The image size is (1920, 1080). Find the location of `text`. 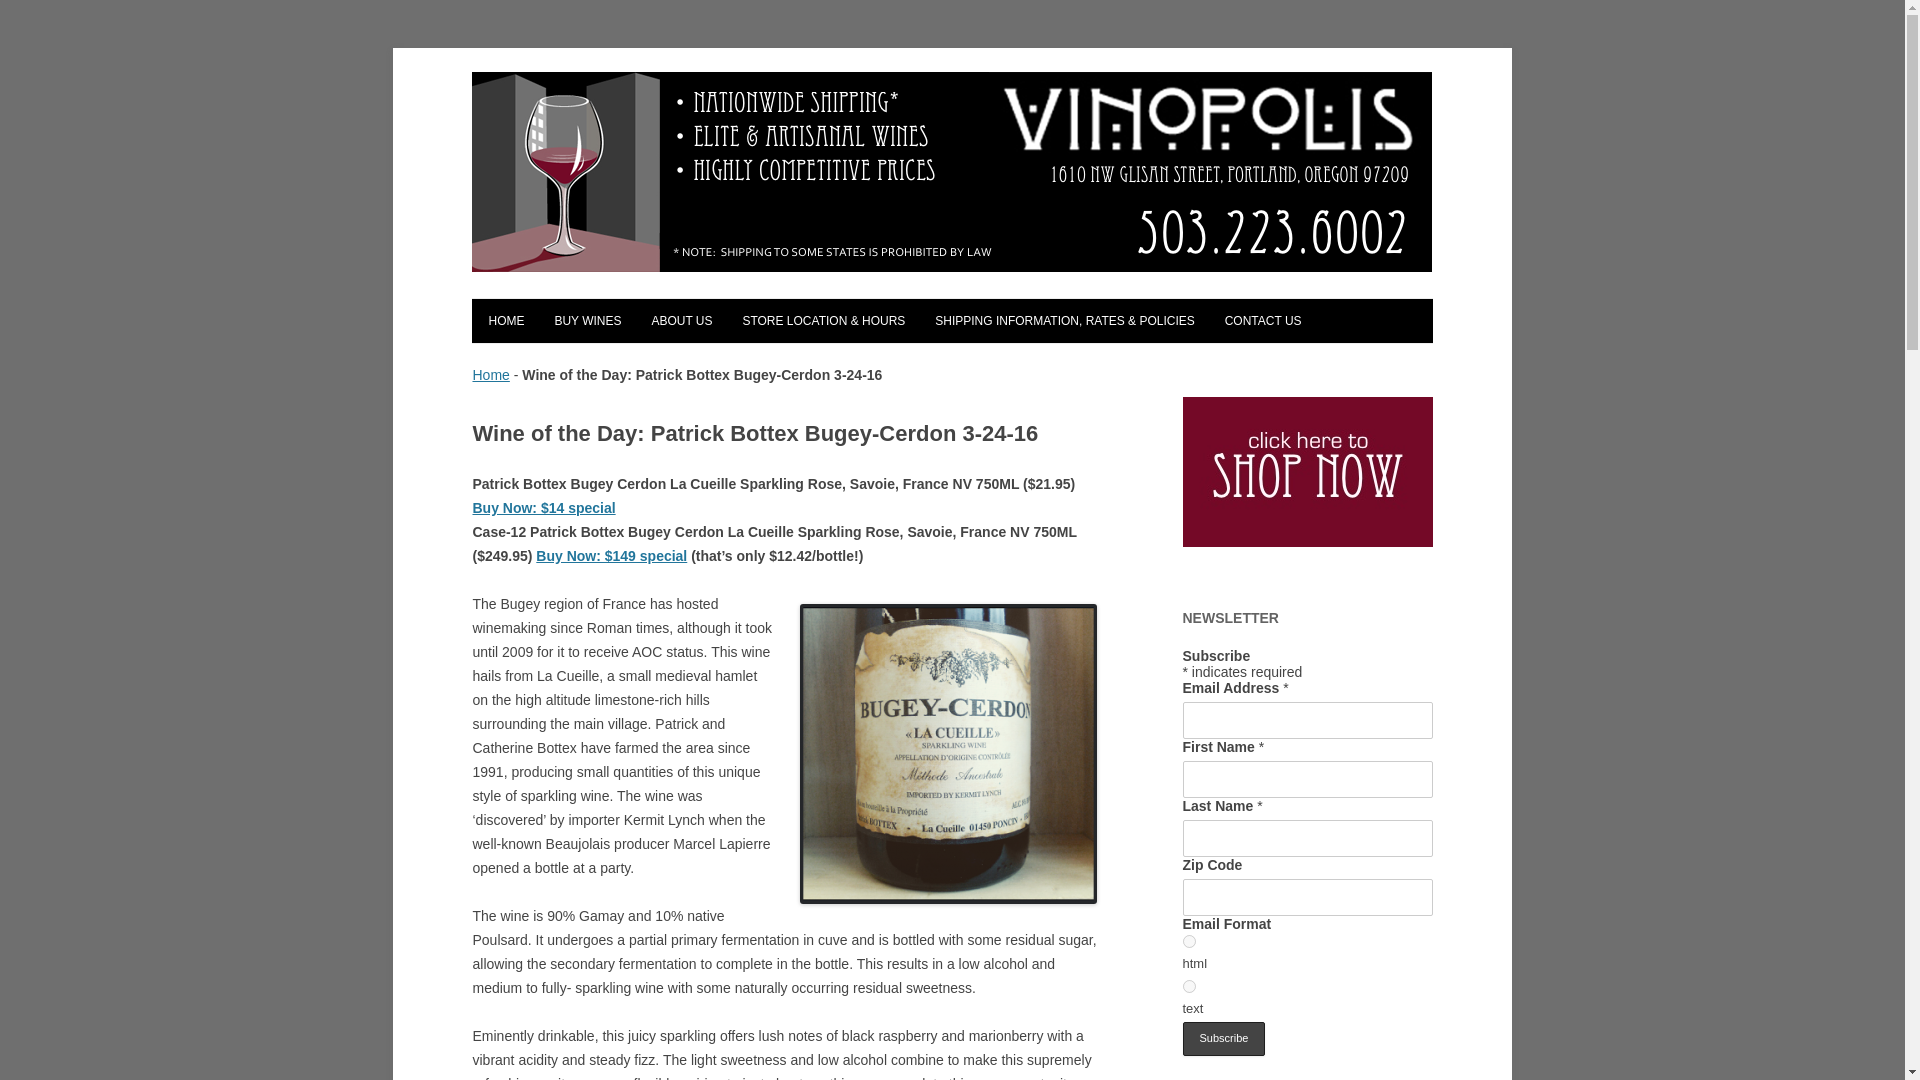

text is located at coordinates (1188, 986).